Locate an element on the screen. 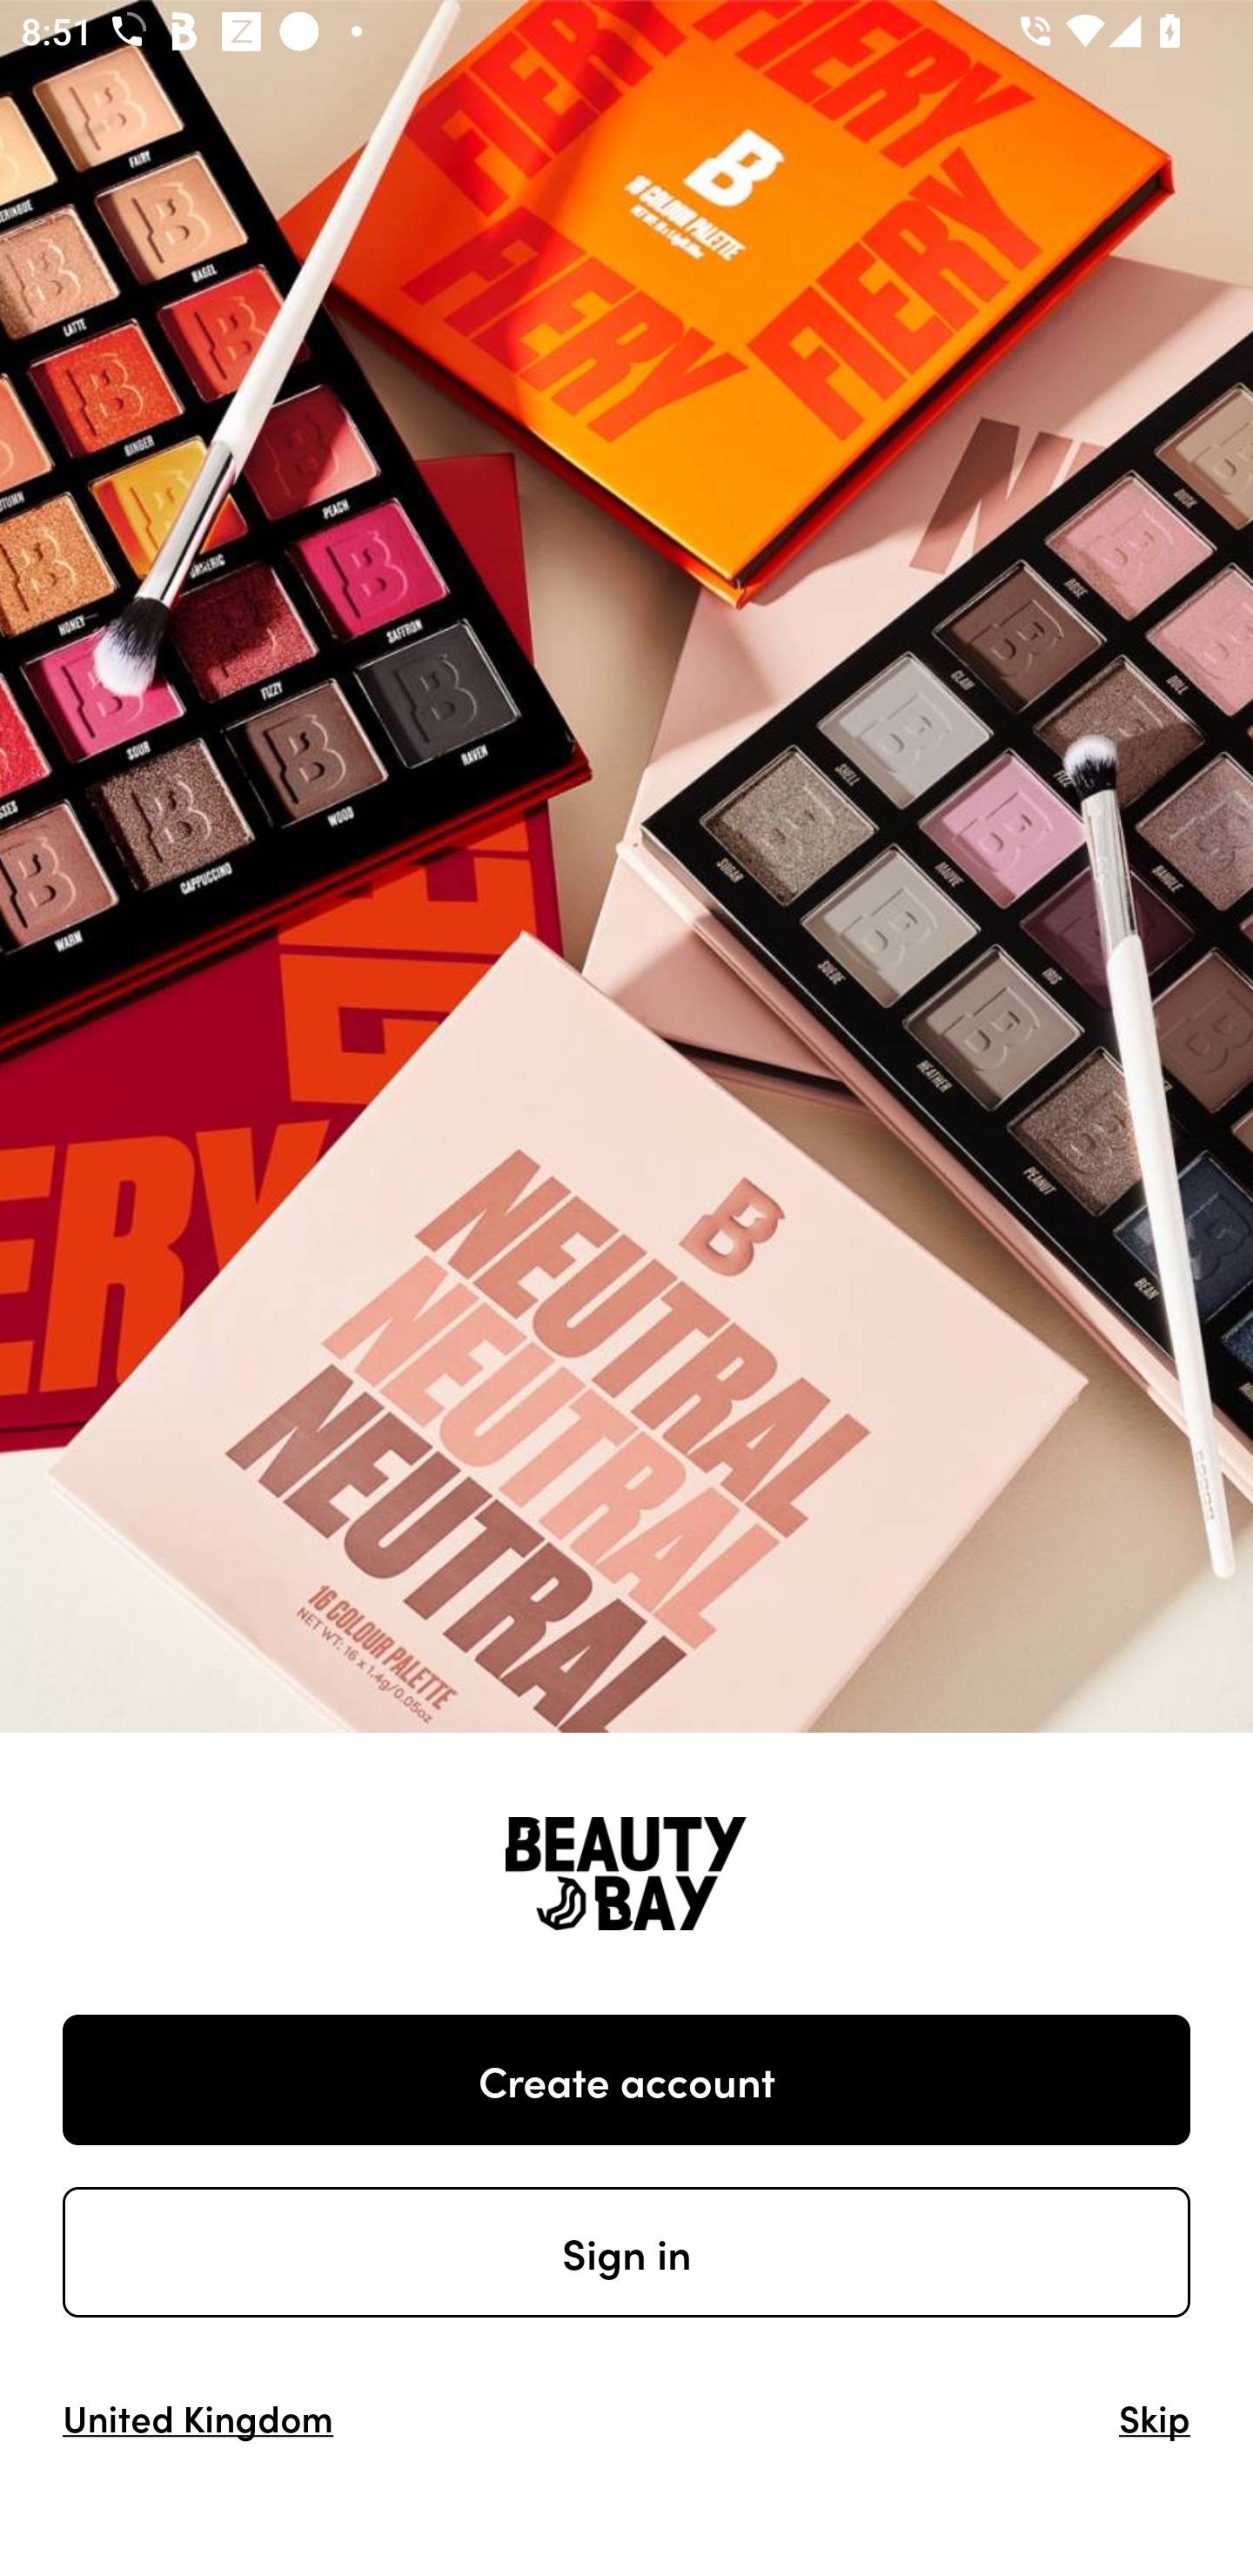 The height and width of the screenshot is (2576, 1253). Create account is located at coordinates (626, 2080).